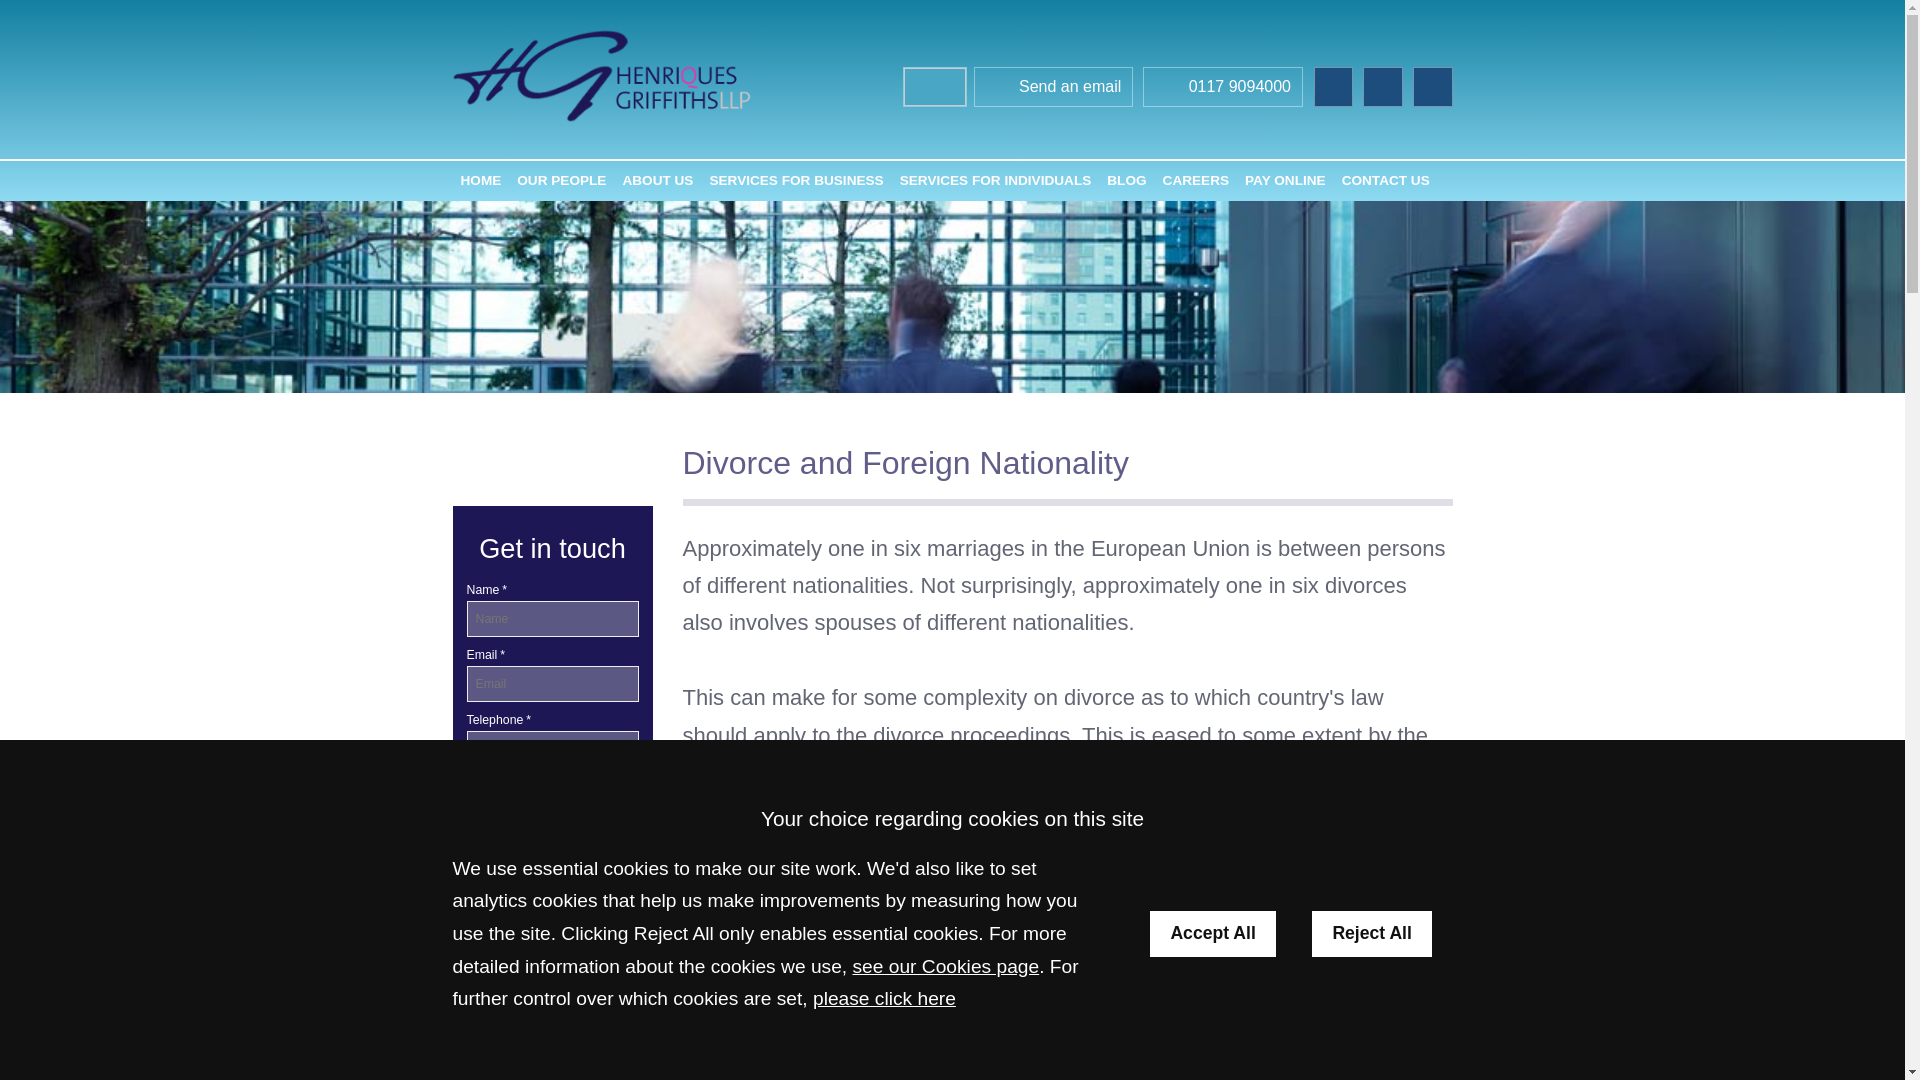 The width and height of the screenshot is (1920, 1080). Describe the element at coordinates (480, 180) in the screenshot. I see `HOME` at that location.